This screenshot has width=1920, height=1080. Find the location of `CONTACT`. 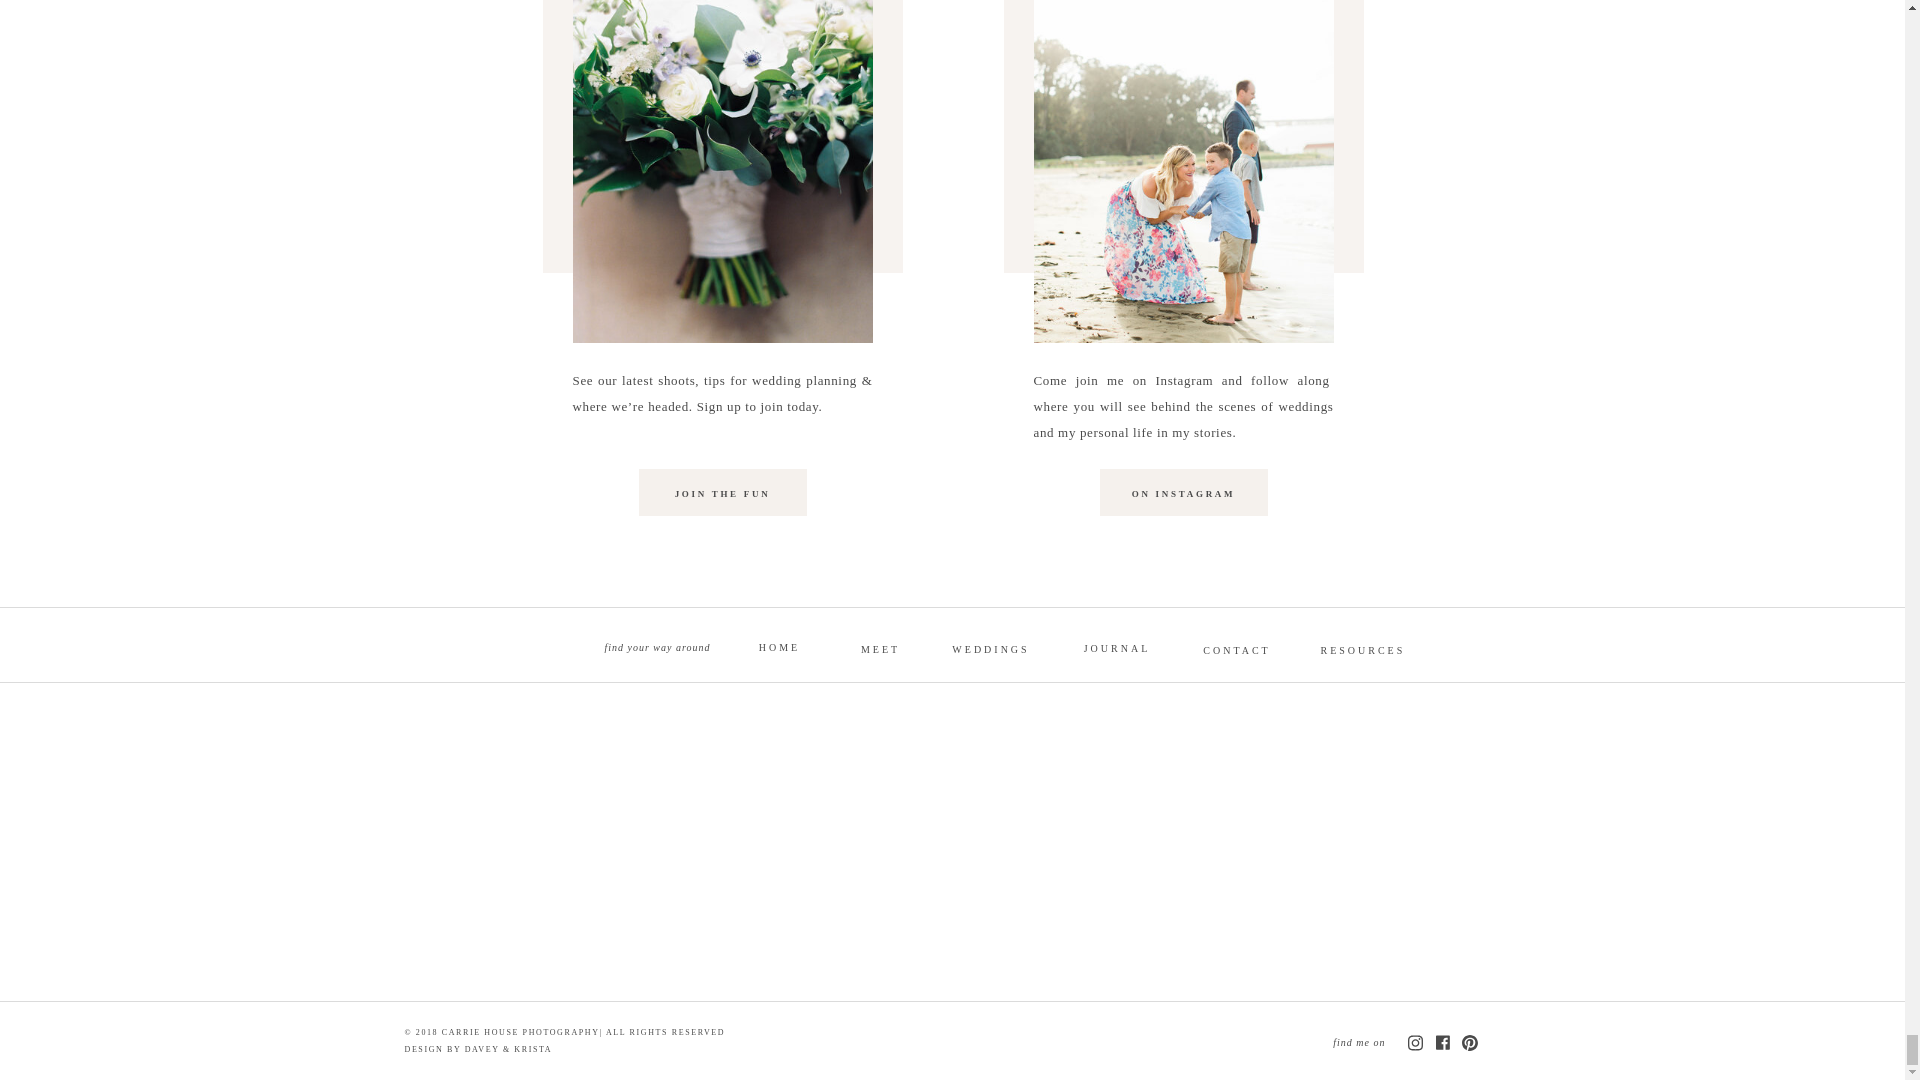

CONTACT is located at coordinates (1236, 648).